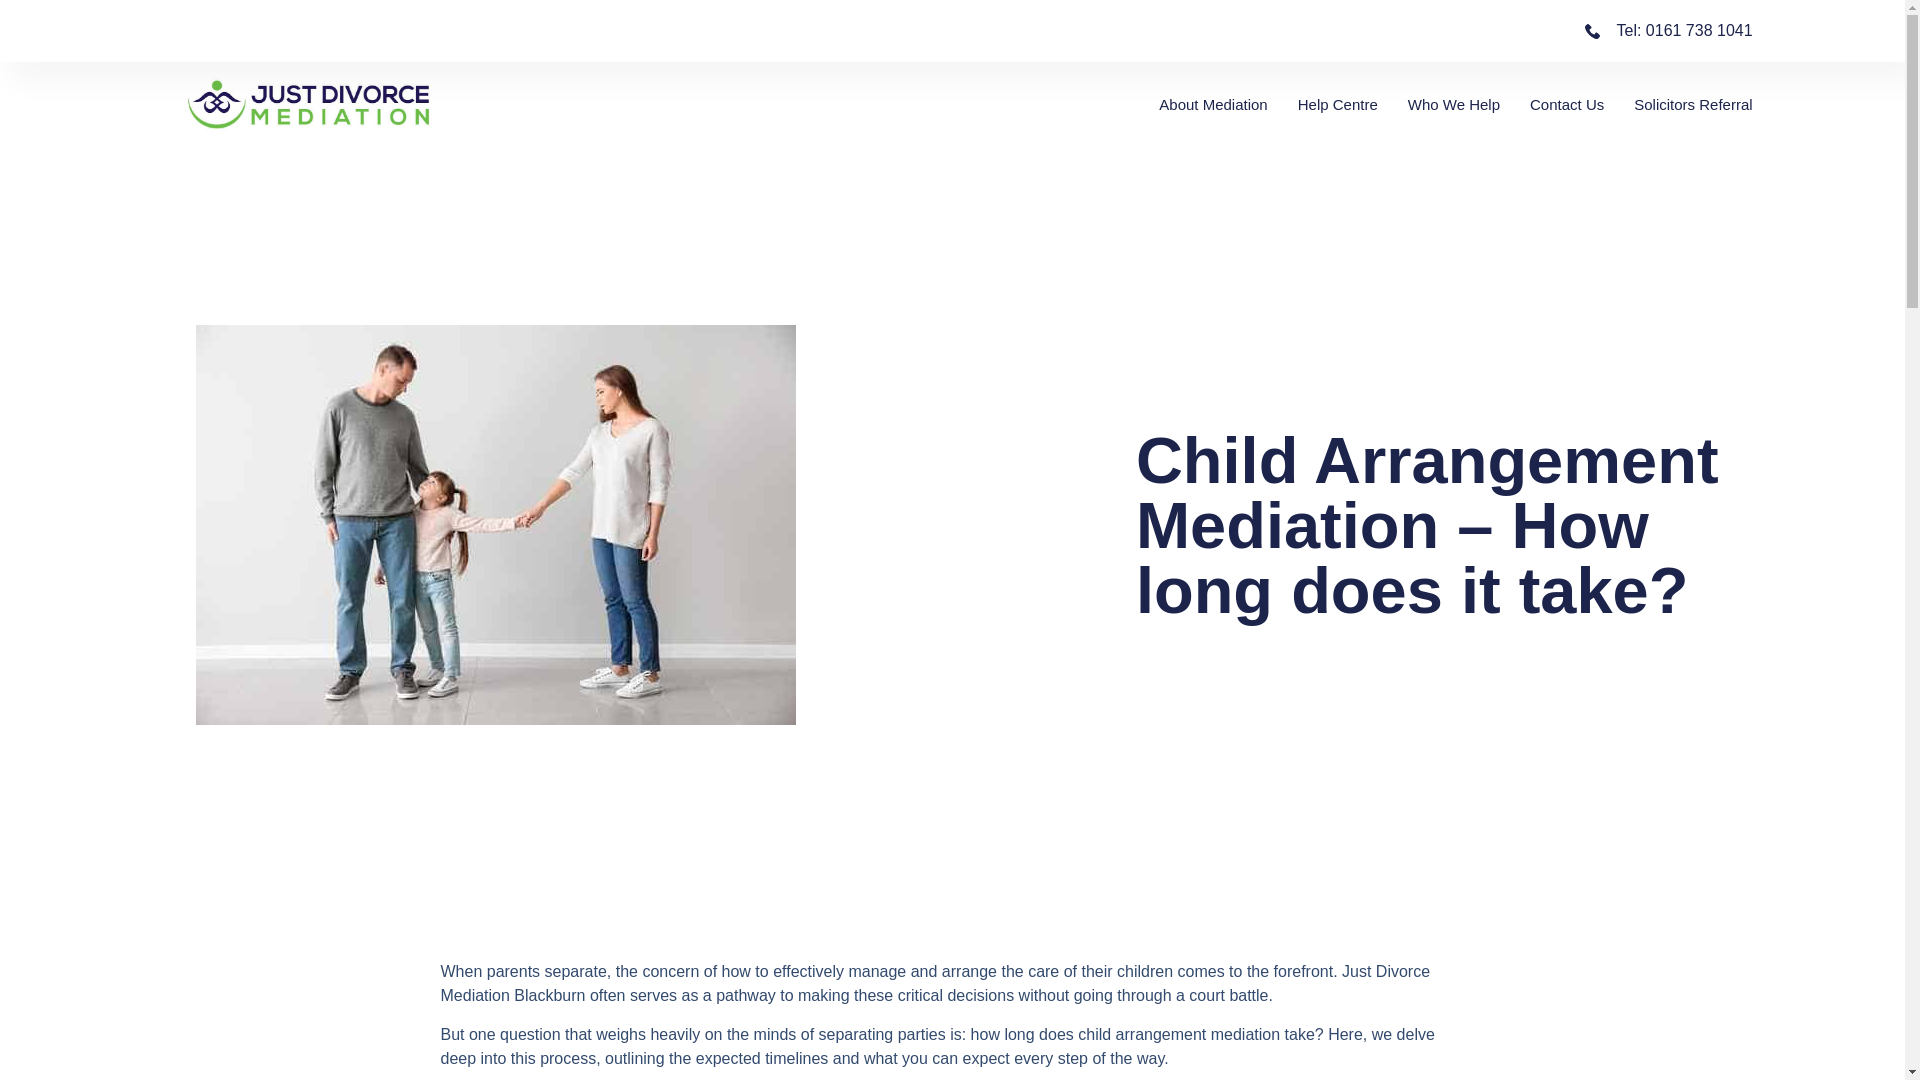 The image size is (1920, 1080). What do you see at coordinates (1566, 104) in the screenshot?
I see `Contact Us` at bounding box center [1566, 104].